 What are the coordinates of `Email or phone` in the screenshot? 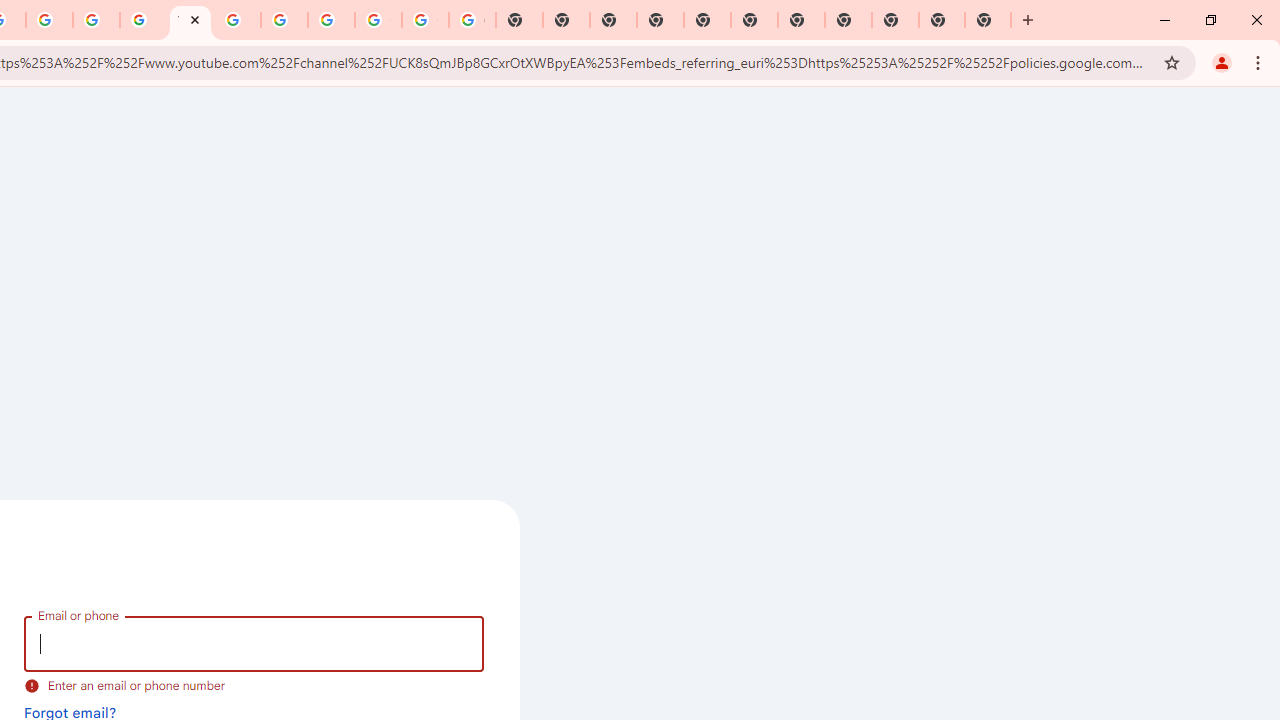 It's located at (254, 644).